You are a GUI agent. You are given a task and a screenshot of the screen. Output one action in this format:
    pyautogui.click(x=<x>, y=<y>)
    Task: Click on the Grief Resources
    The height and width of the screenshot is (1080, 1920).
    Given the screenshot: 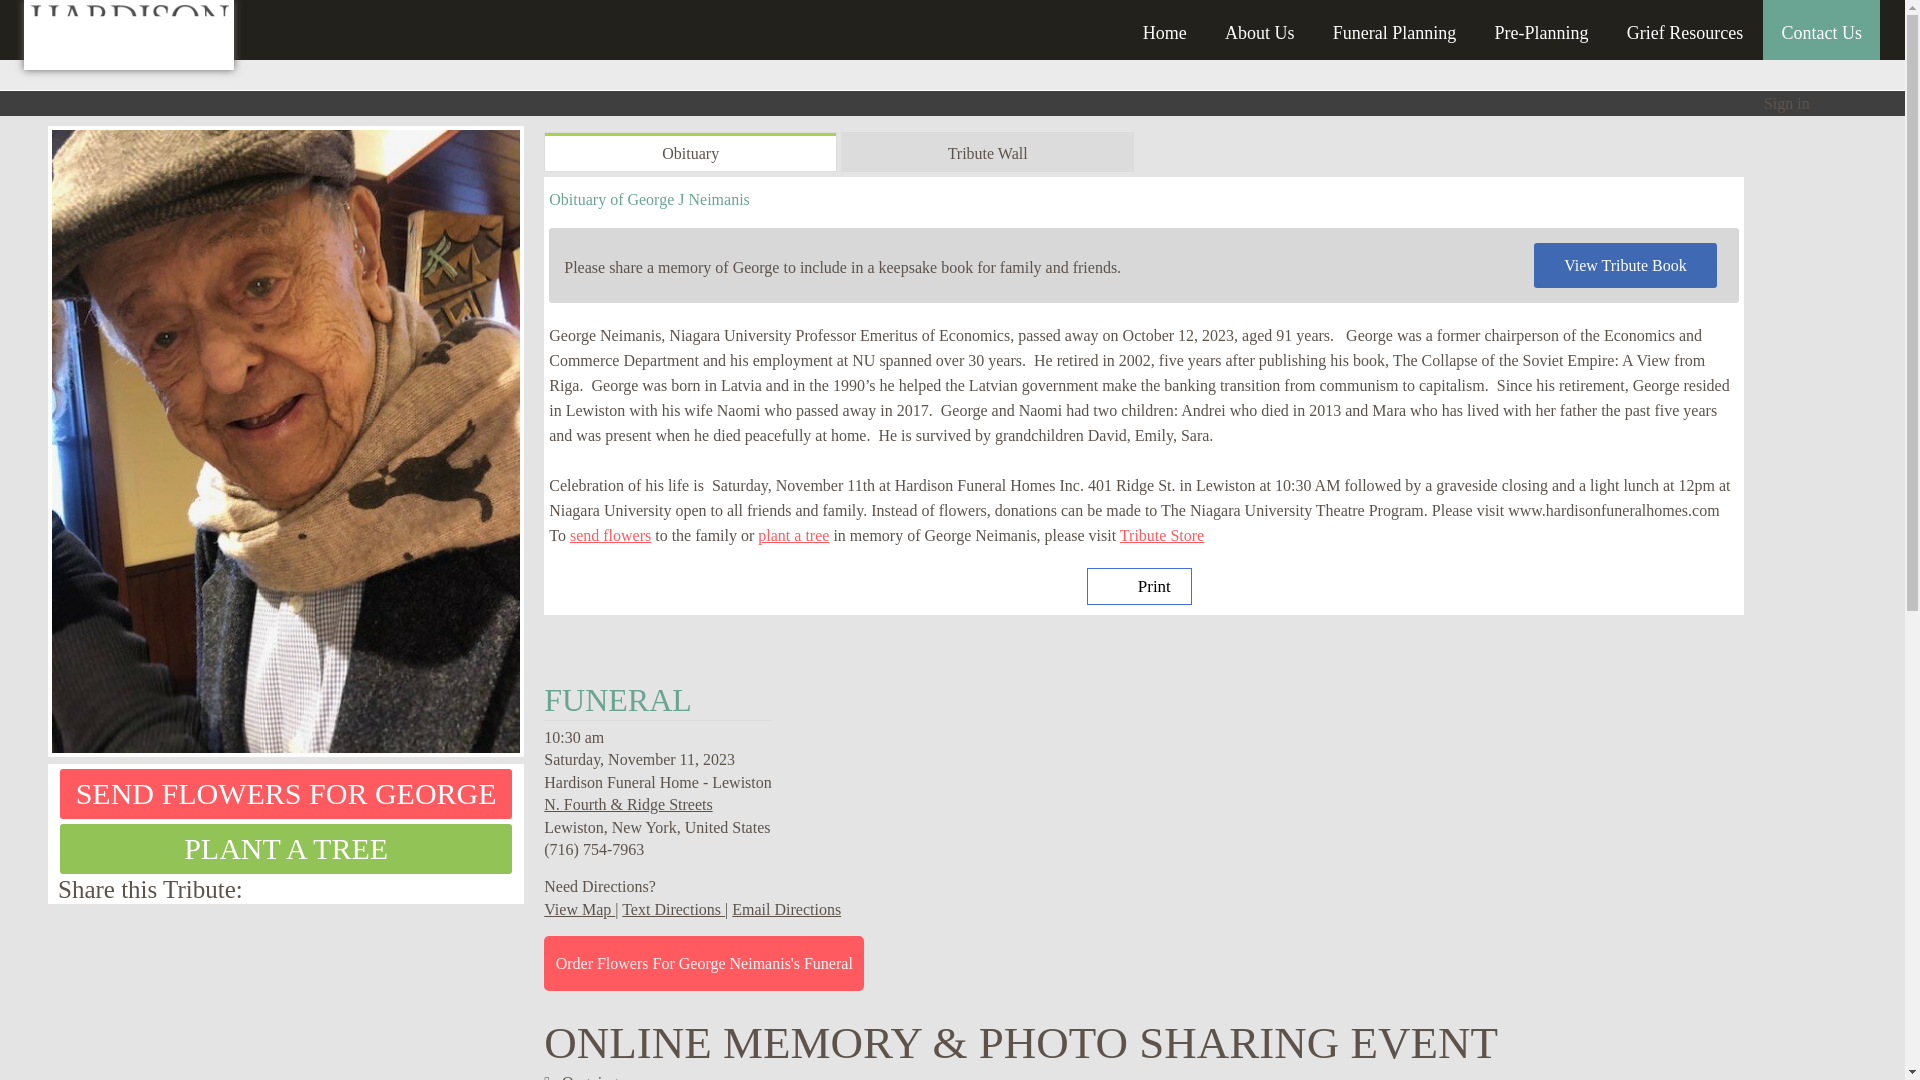 What is the action you would take?
    pyautogui.click(x=1684, y=26)
    